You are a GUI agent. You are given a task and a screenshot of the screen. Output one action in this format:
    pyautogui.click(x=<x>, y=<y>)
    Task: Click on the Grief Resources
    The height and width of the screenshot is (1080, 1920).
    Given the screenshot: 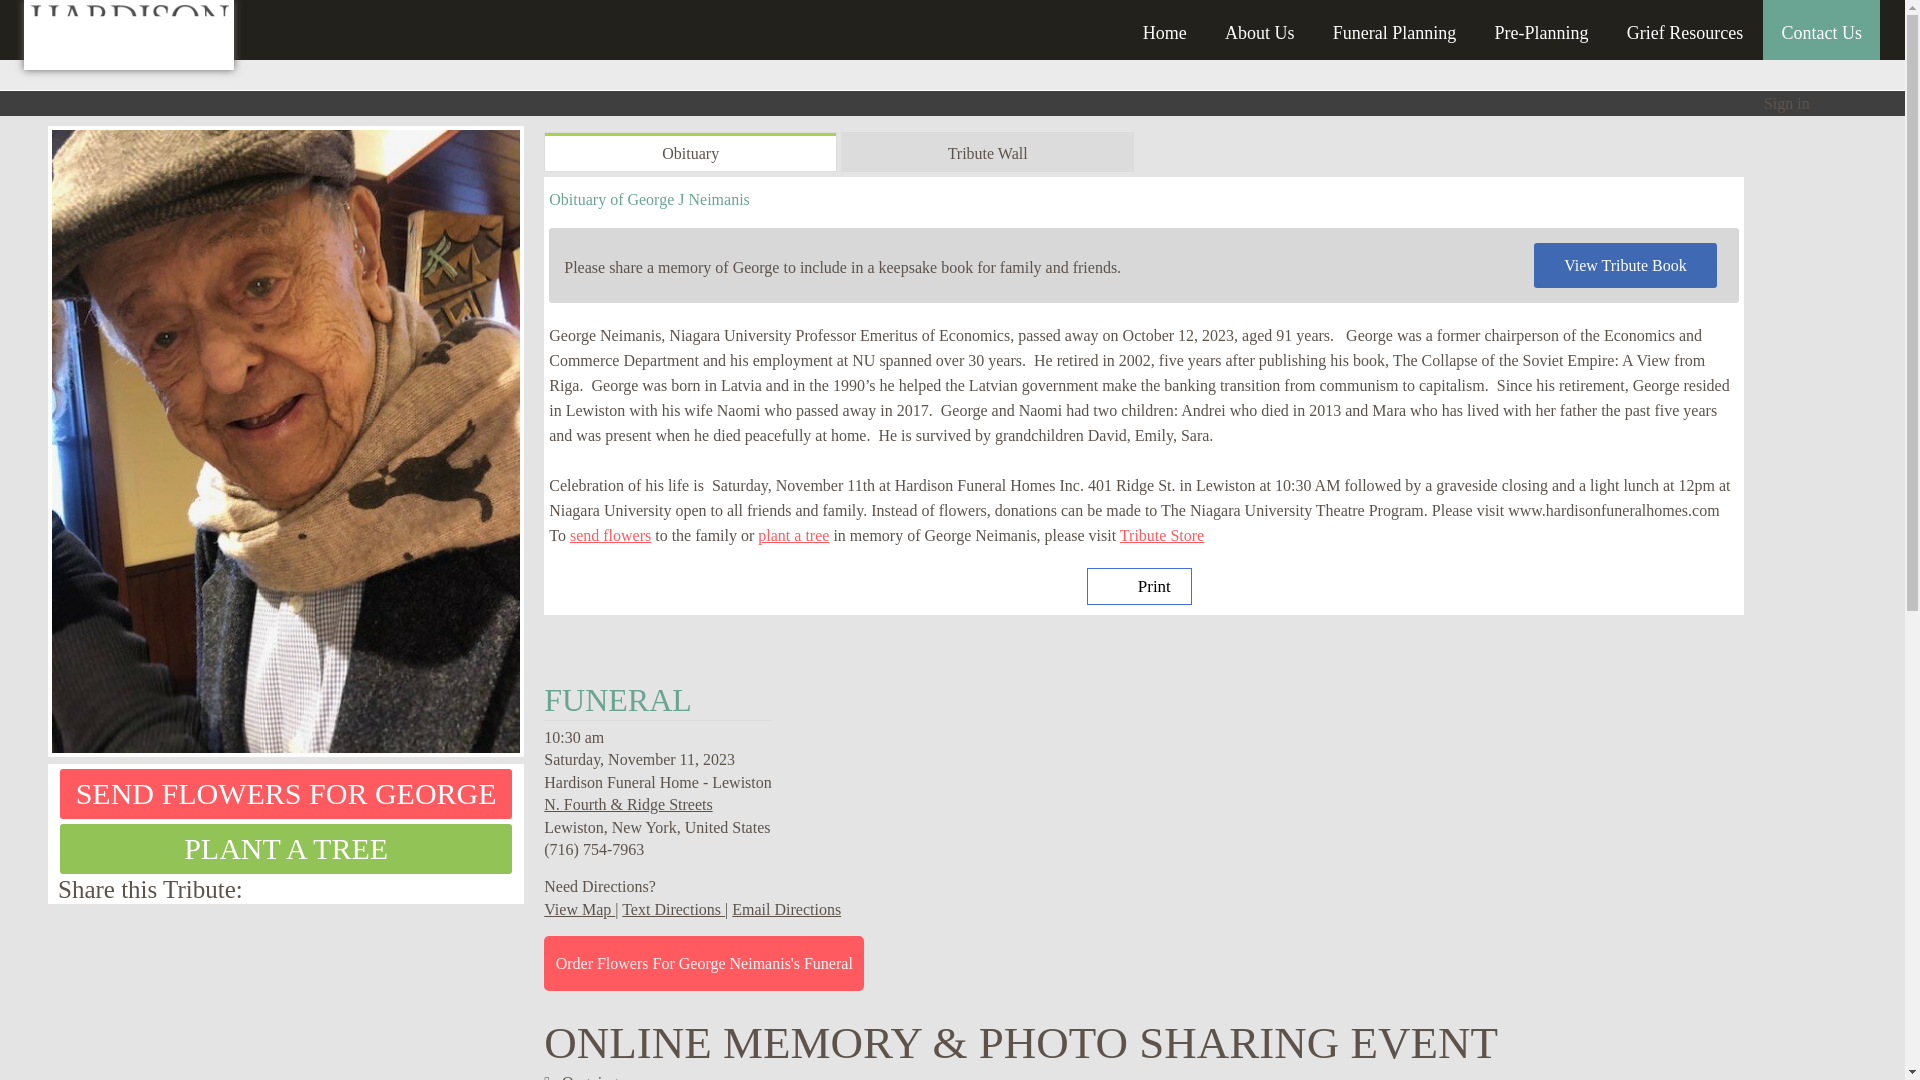 What is the action you would take?
    pyautogui.click(x=1684, y=26)
    